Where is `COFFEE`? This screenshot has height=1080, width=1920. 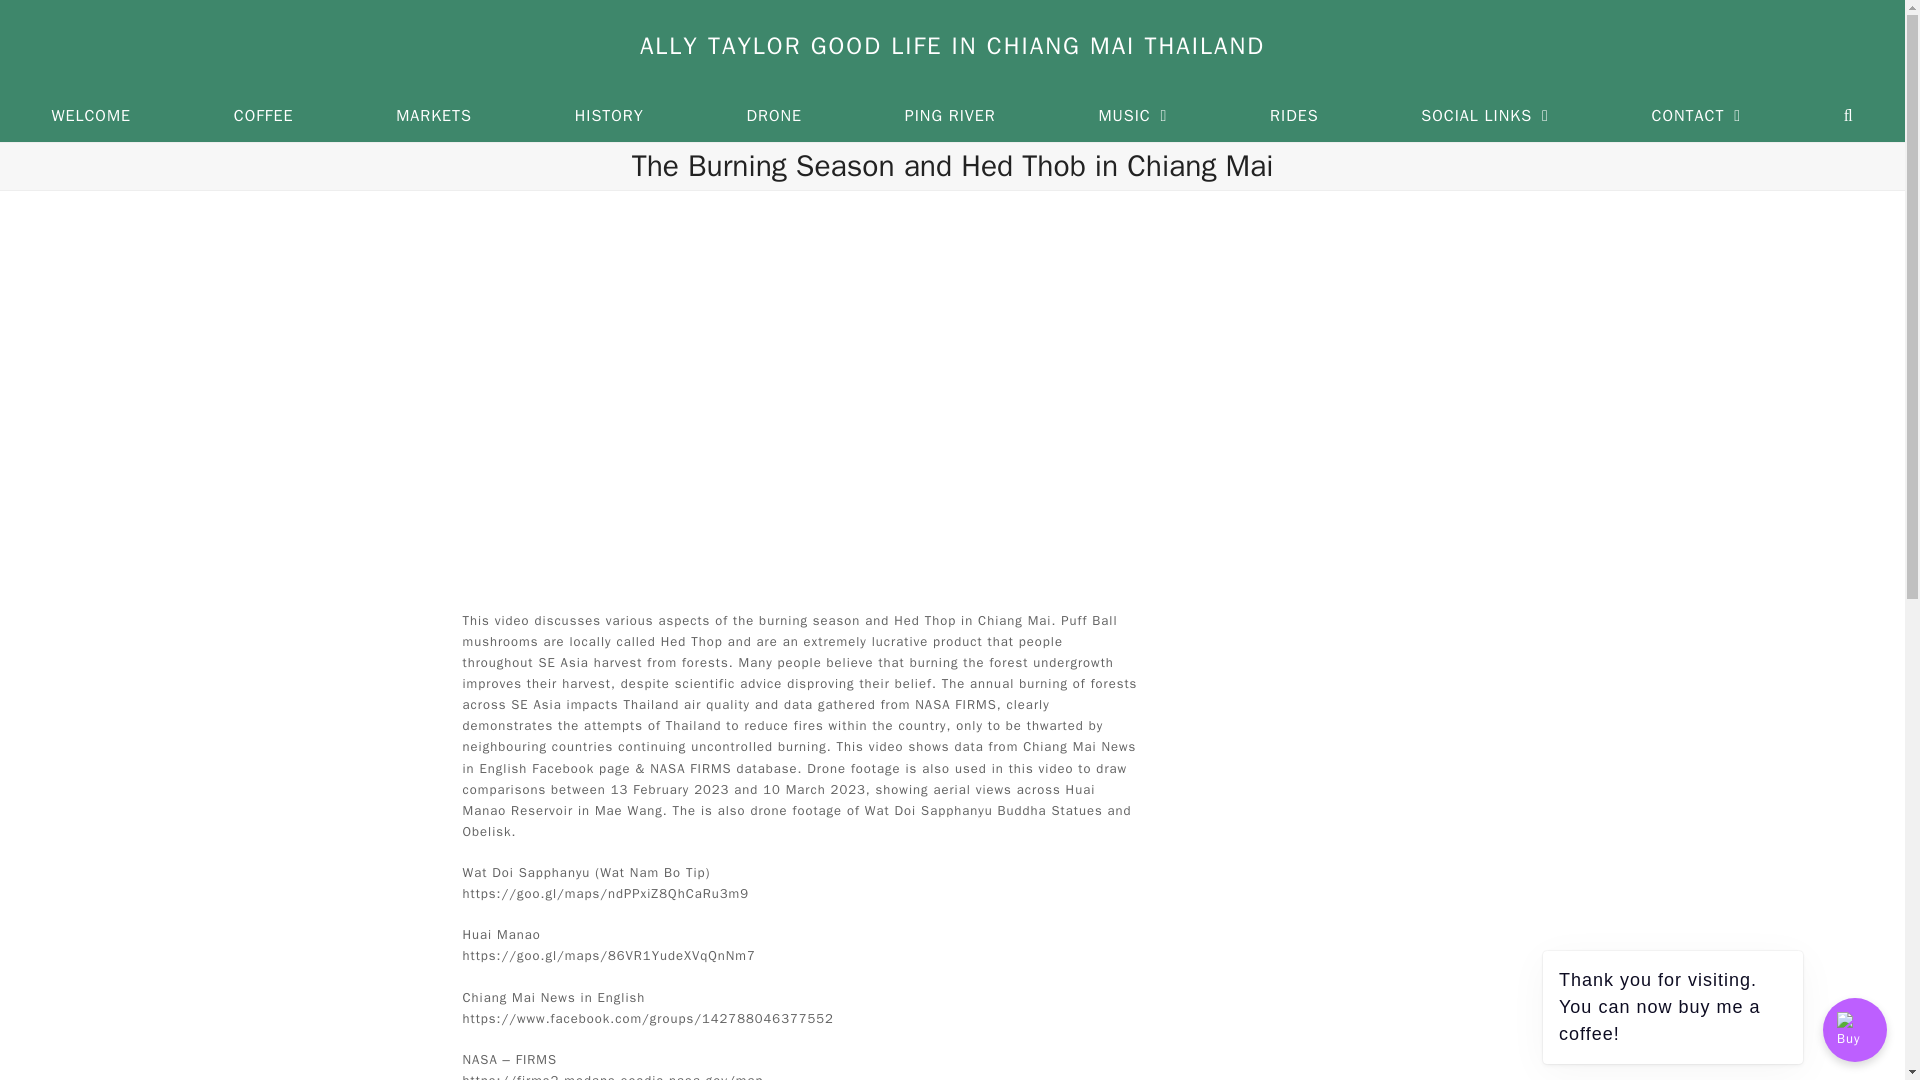
COFFEE is located at coordinates (262, 116).